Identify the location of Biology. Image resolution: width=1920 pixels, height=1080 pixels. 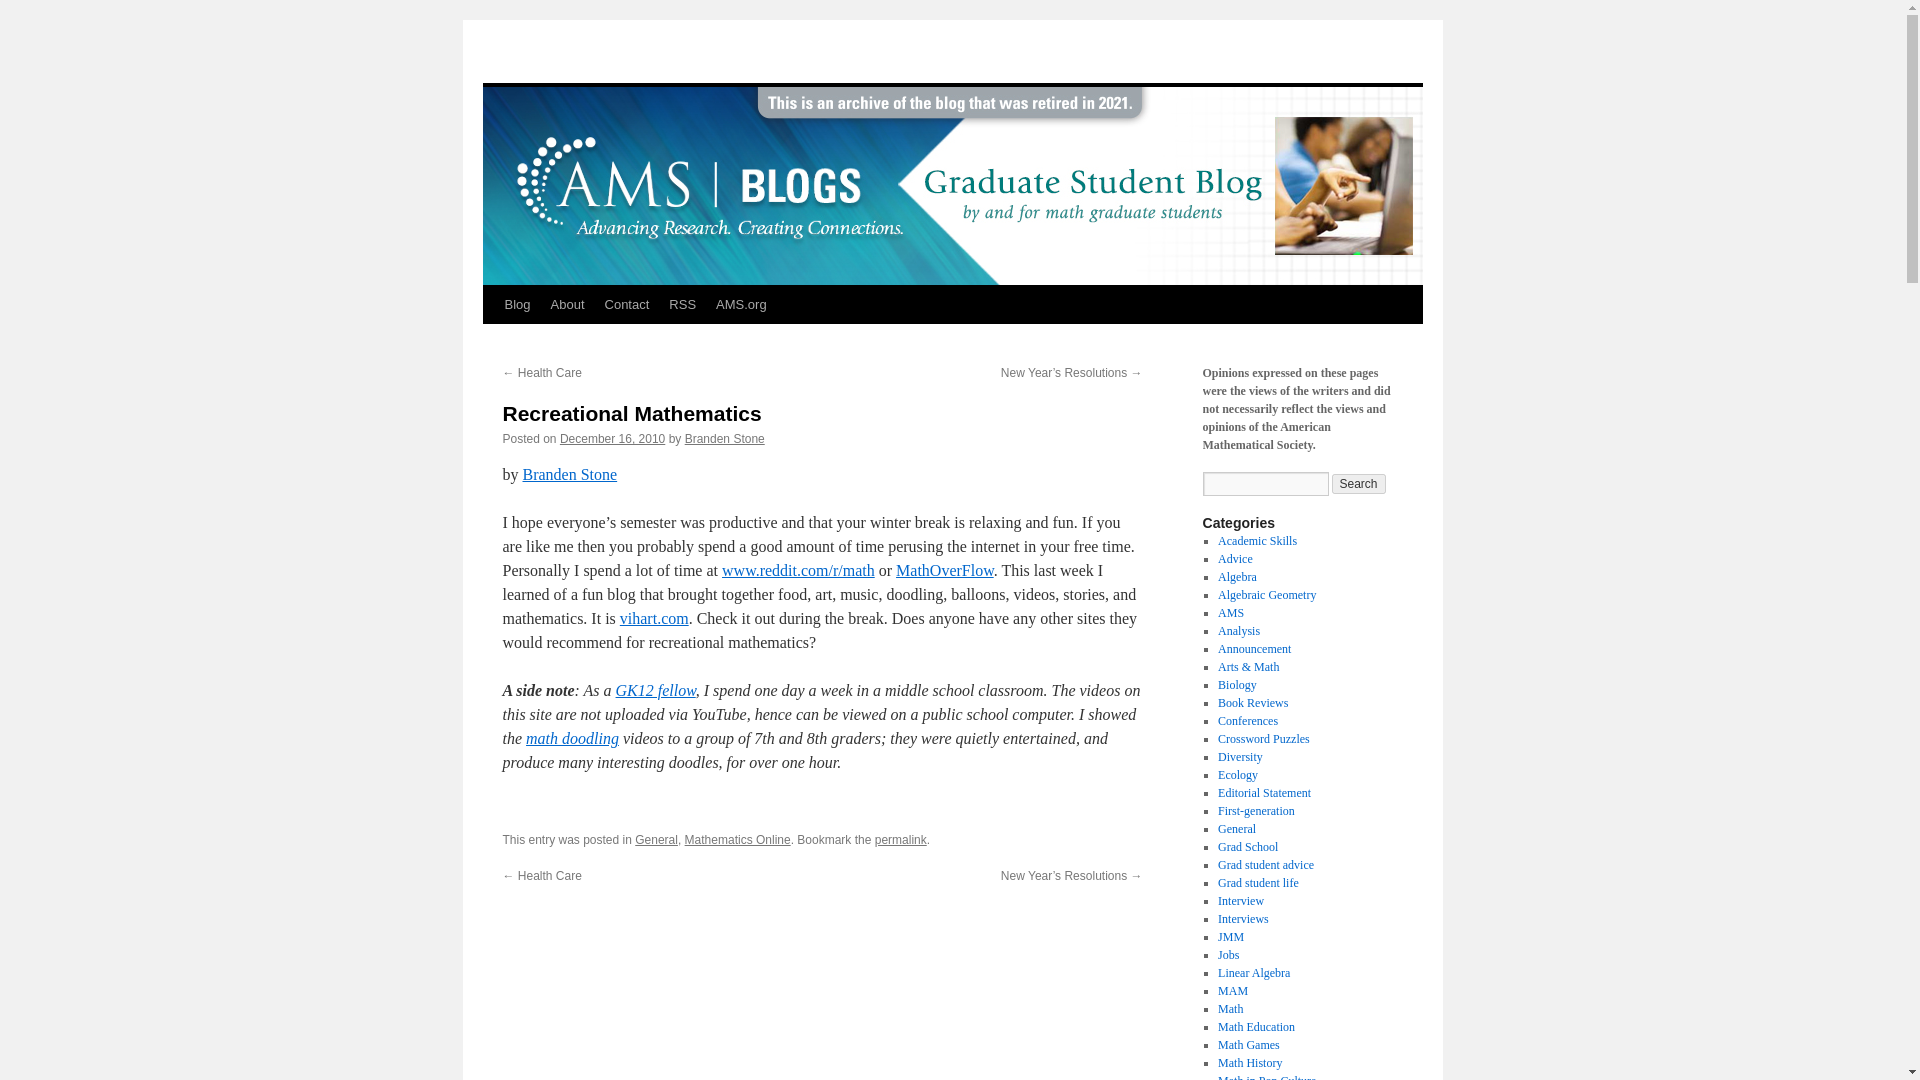
(1237, 685).